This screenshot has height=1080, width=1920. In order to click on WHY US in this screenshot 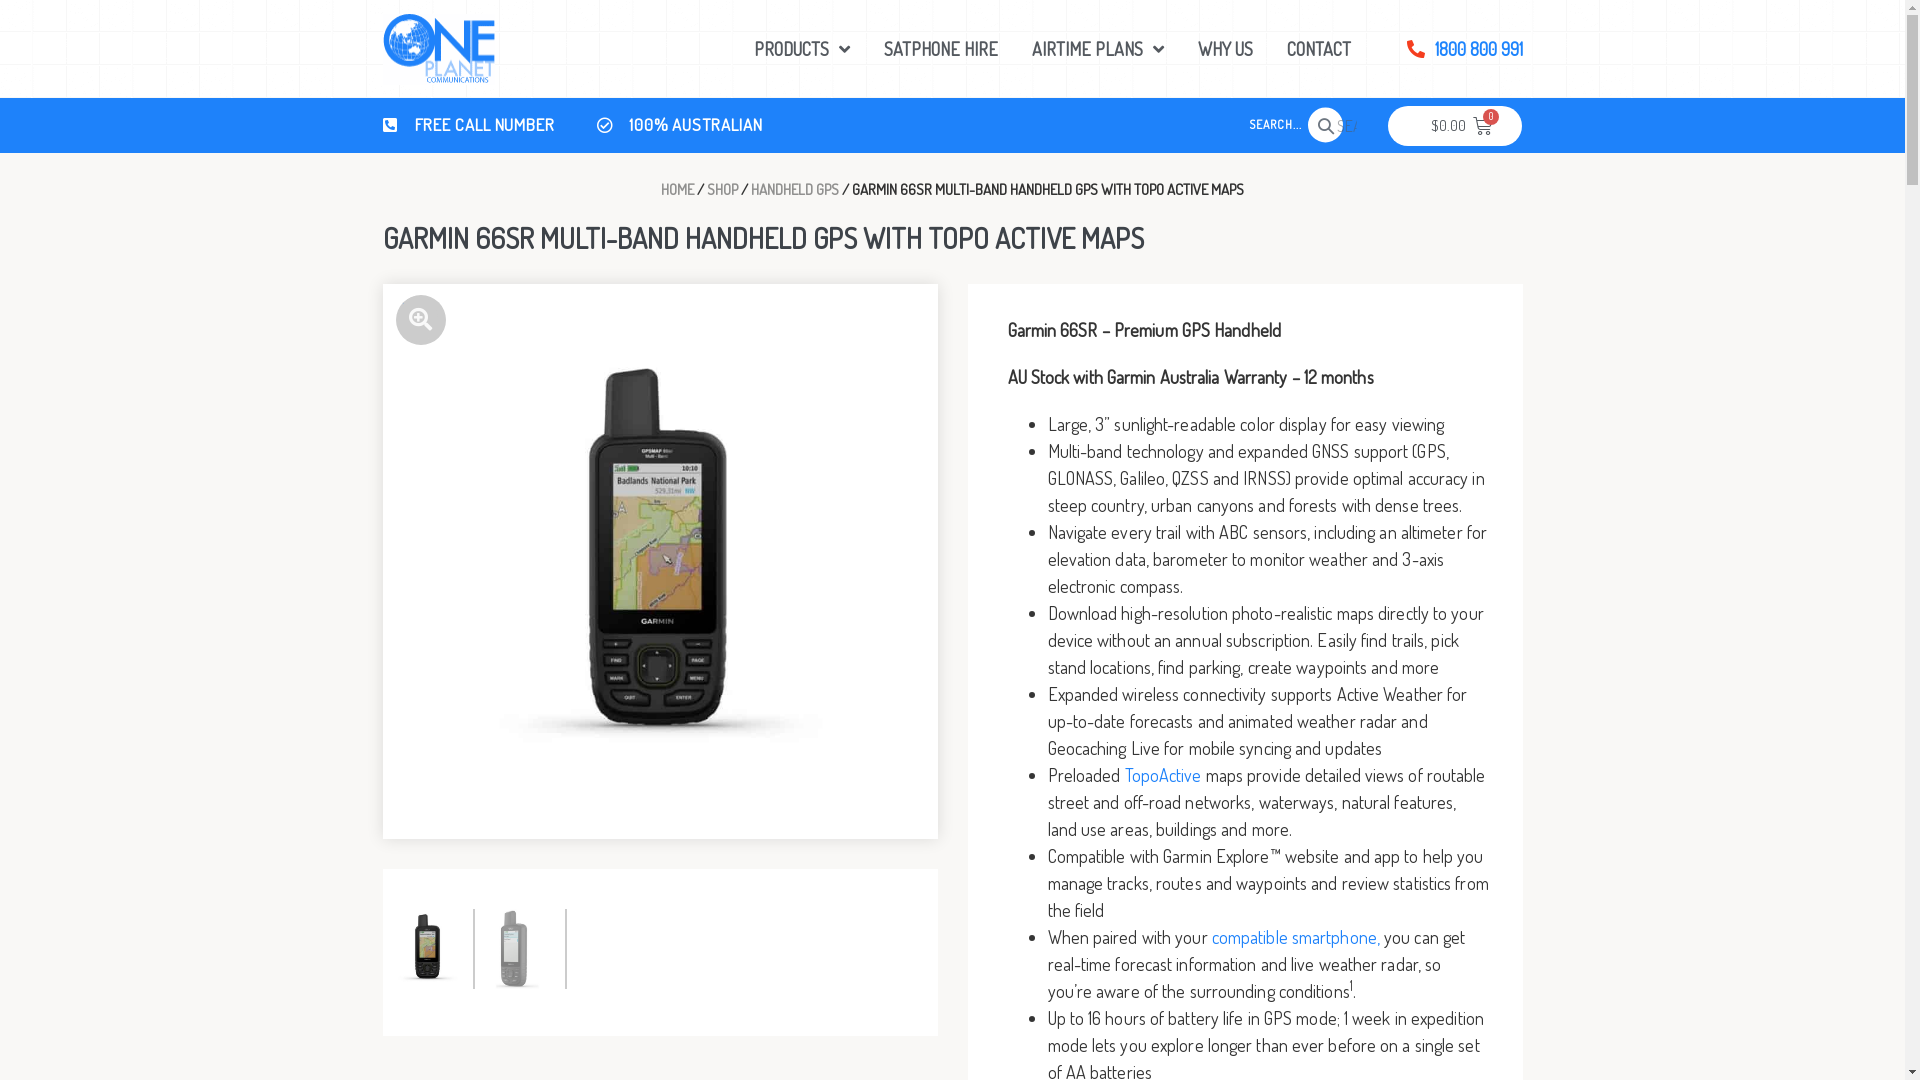, I will do `click(1226, 50)`.